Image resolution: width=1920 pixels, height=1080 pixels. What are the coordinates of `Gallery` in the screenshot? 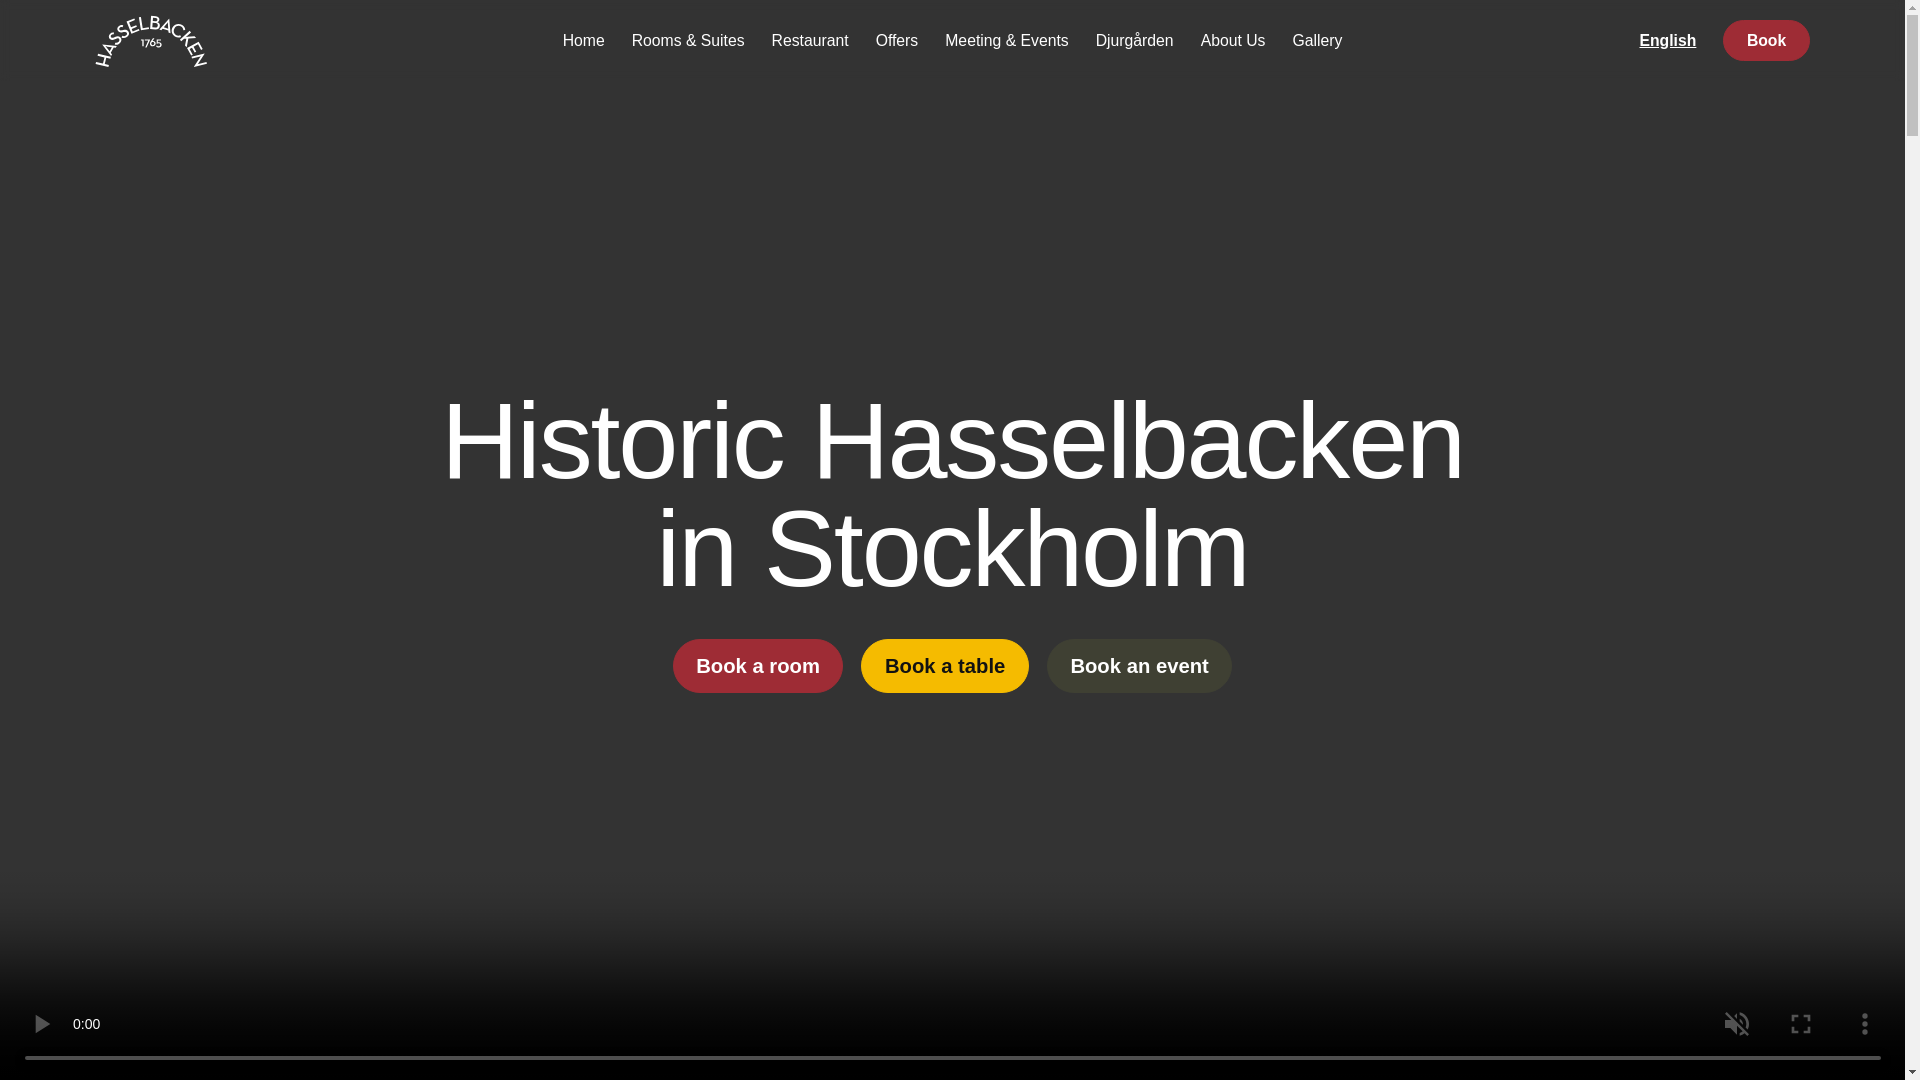 It's located at (1316, 40).